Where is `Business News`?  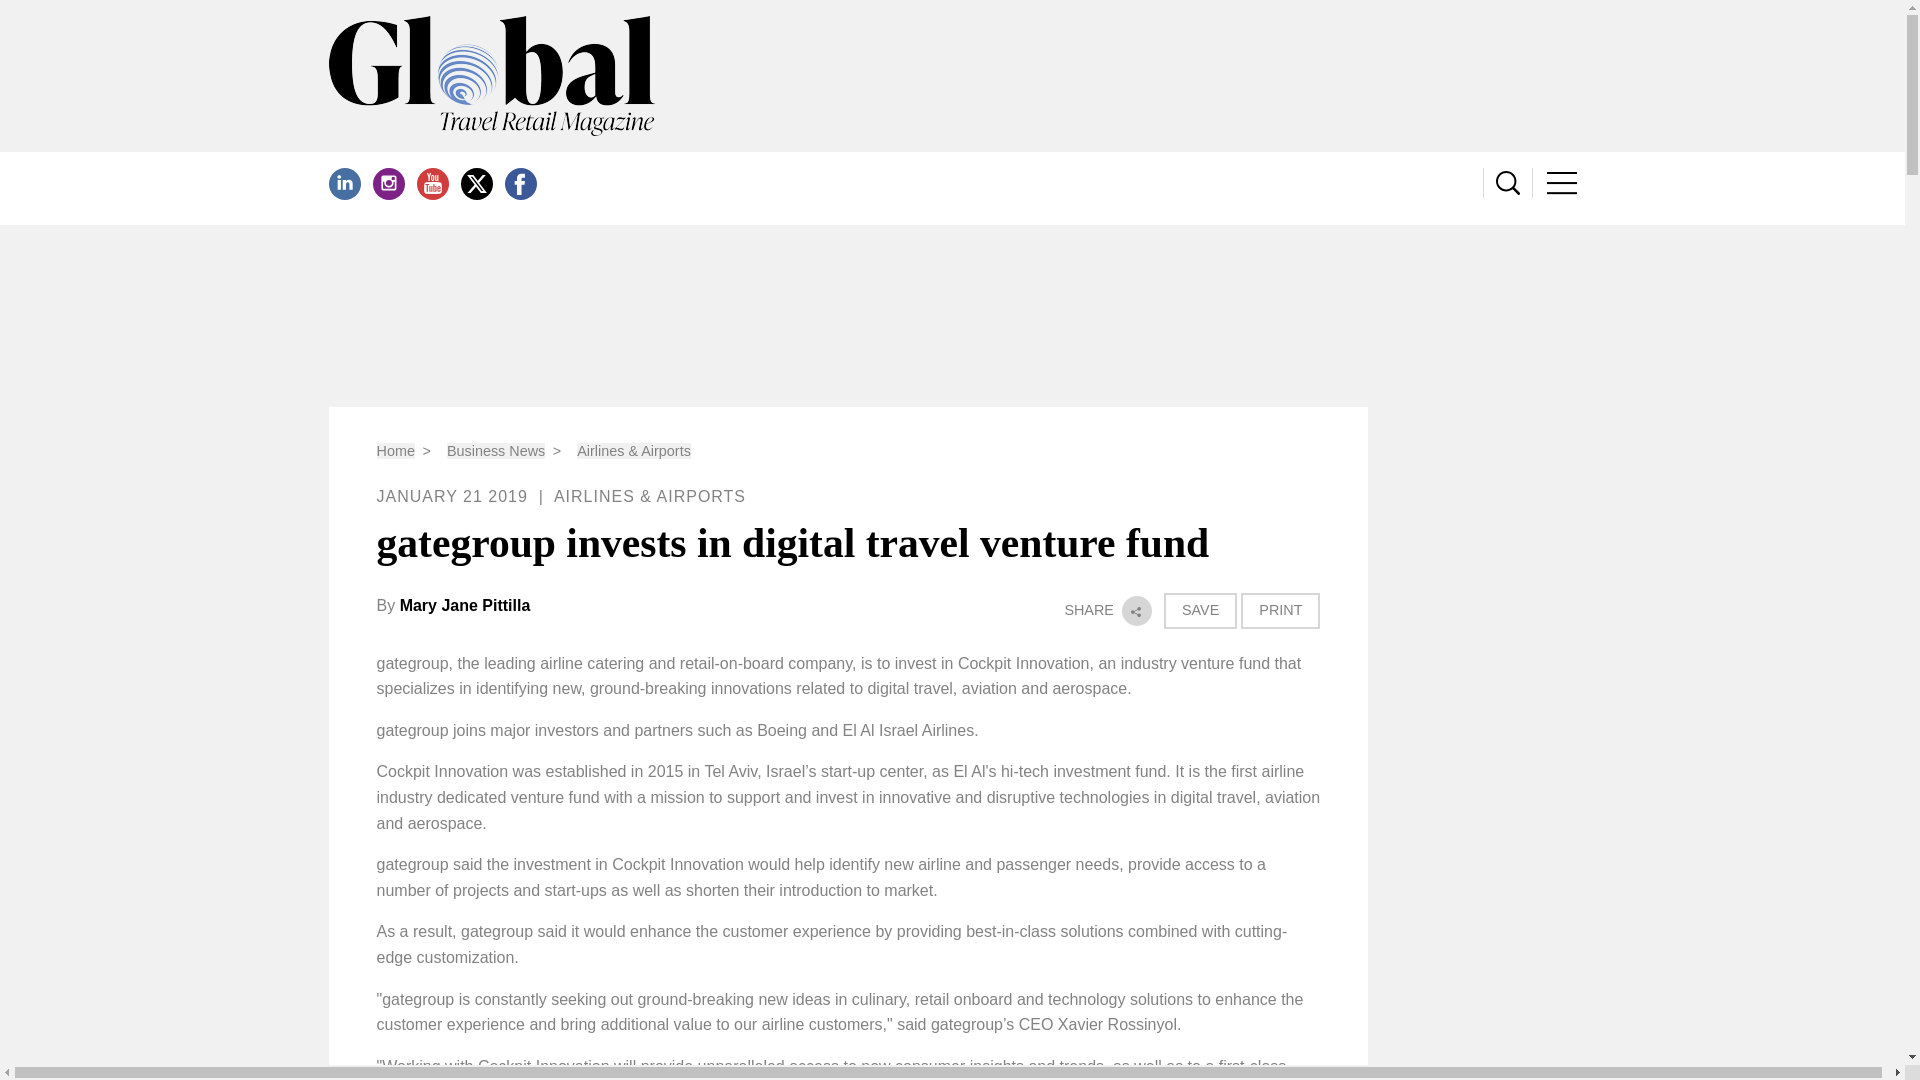 Business News is located at coordinates (496, 450).